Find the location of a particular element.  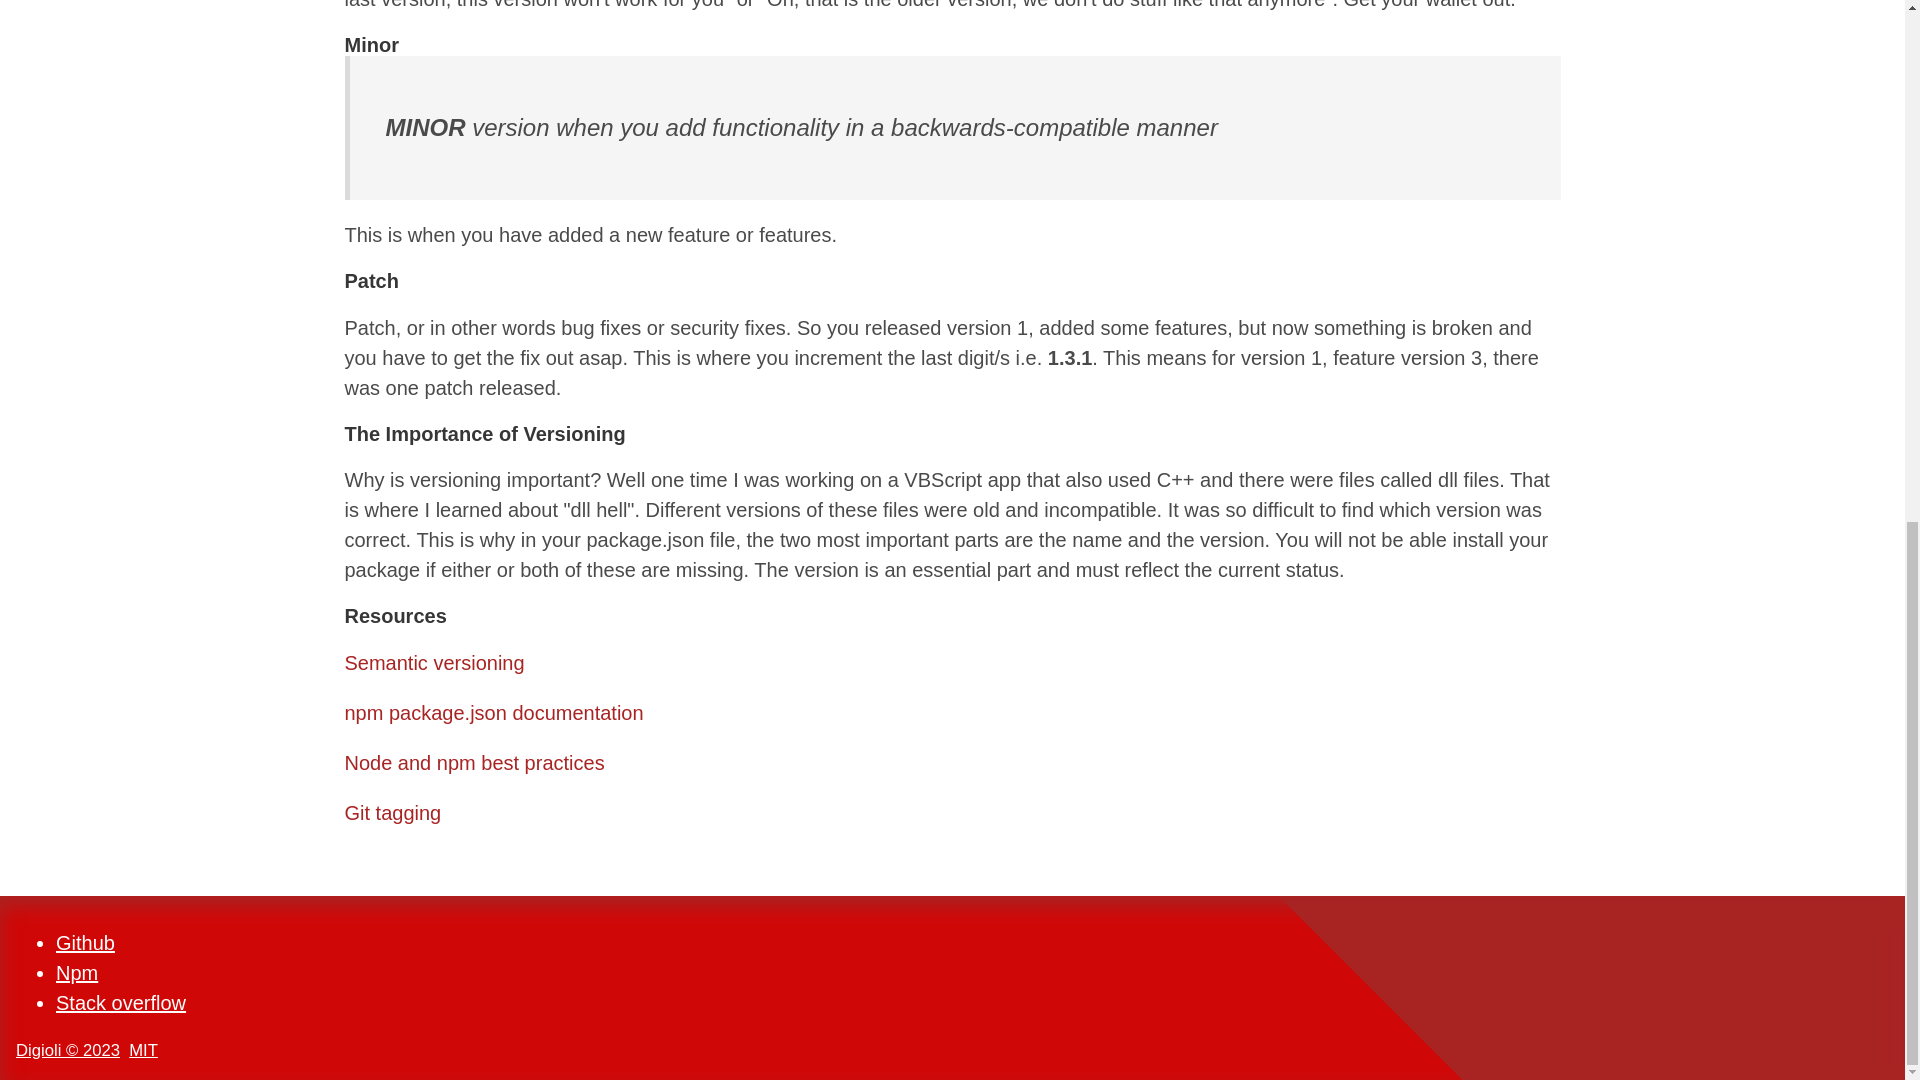

MIT is located at coordinates (142, 1050).